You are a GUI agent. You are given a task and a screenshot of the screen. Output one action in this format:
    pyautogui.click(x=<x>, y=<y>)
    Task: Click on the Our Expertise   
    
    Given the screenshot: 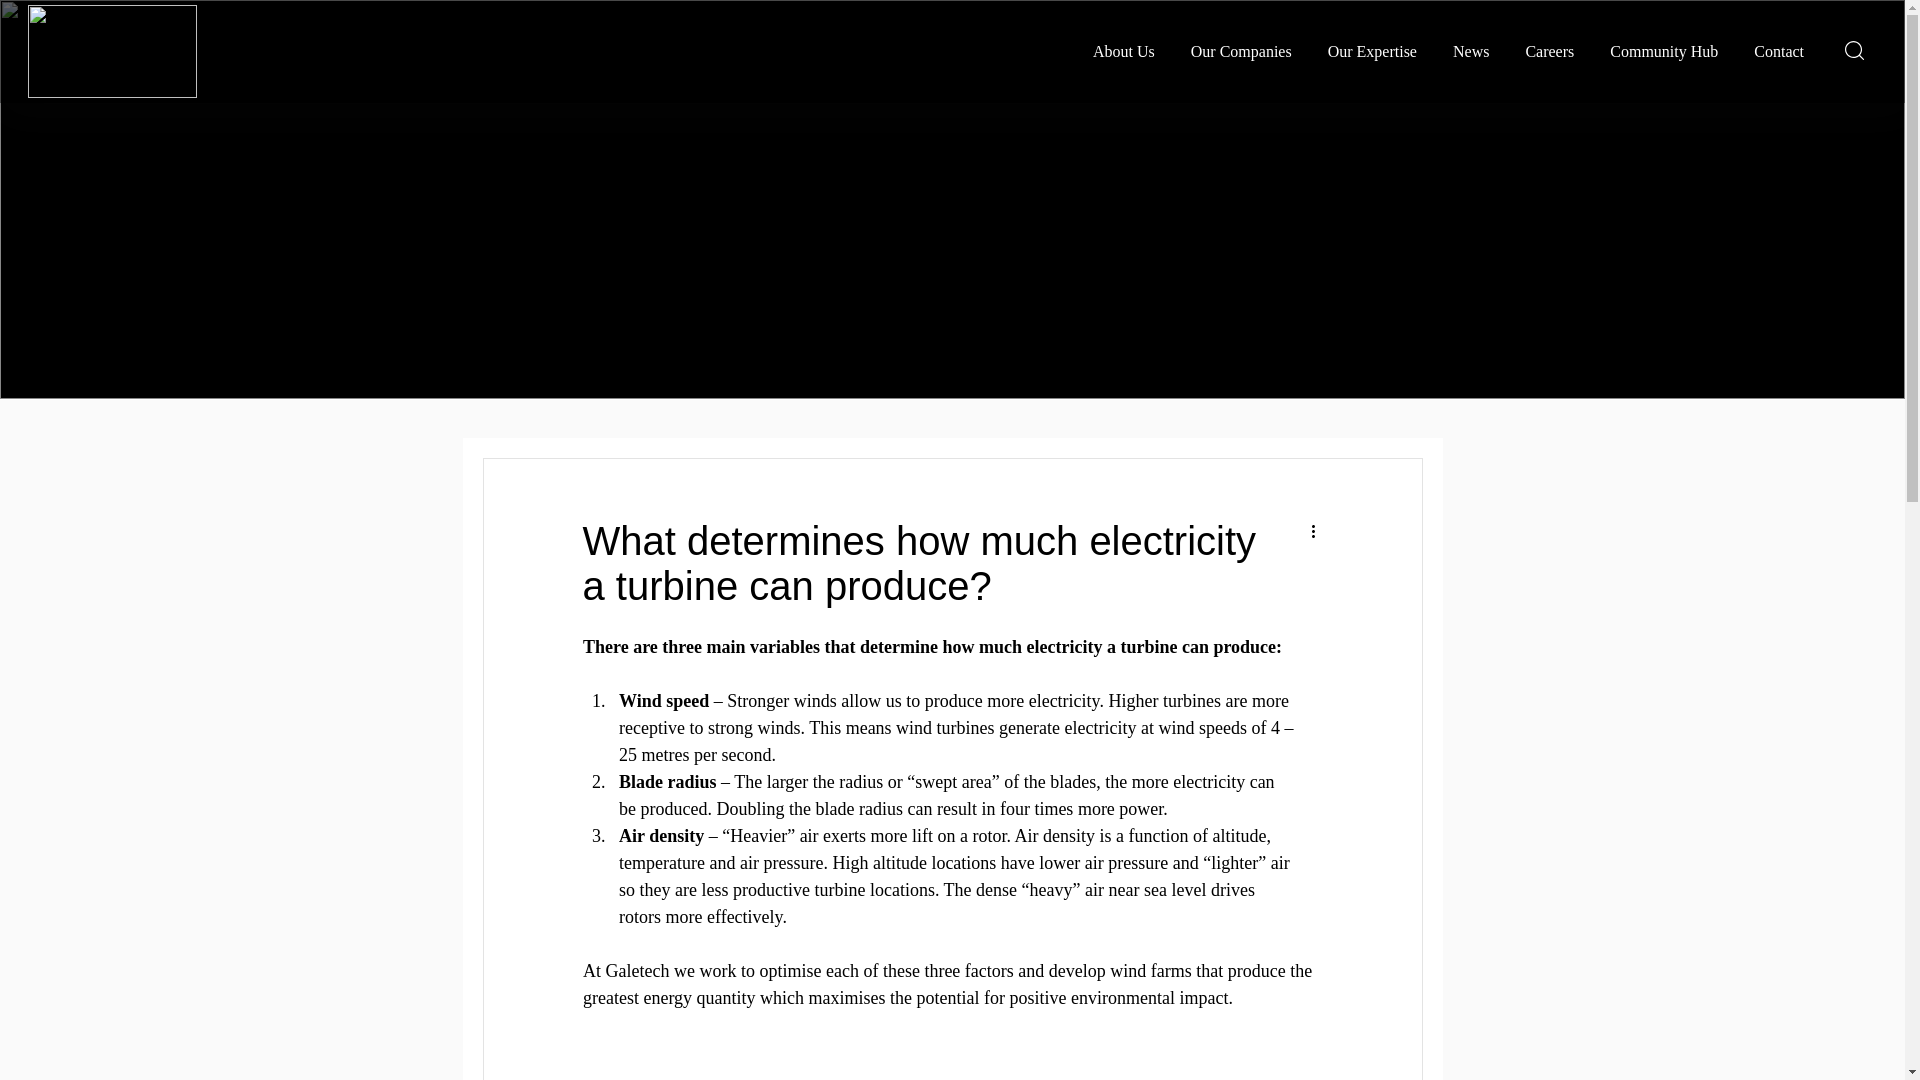 What is the action you would take?
    pyautogui.click(x=1378, y=52)
    